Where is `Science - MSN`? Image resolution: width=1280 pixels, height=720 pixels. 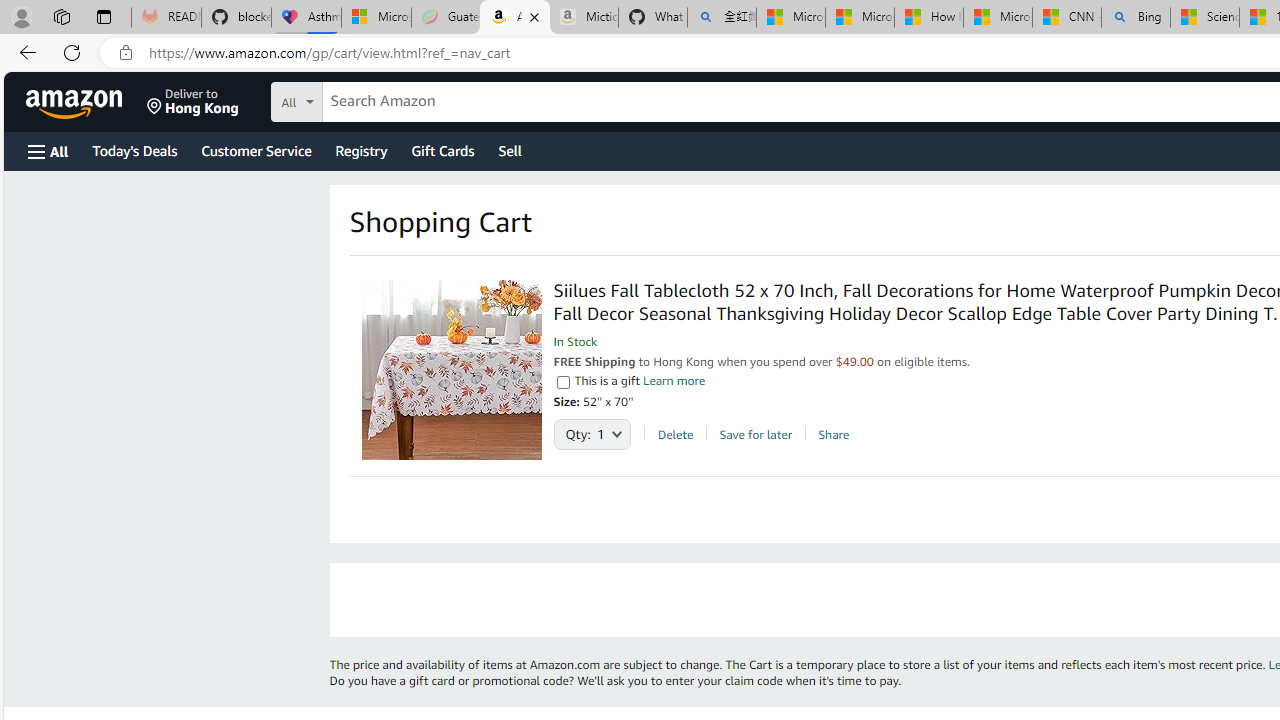 Science - MSN is located at coordinates (1205, 18).